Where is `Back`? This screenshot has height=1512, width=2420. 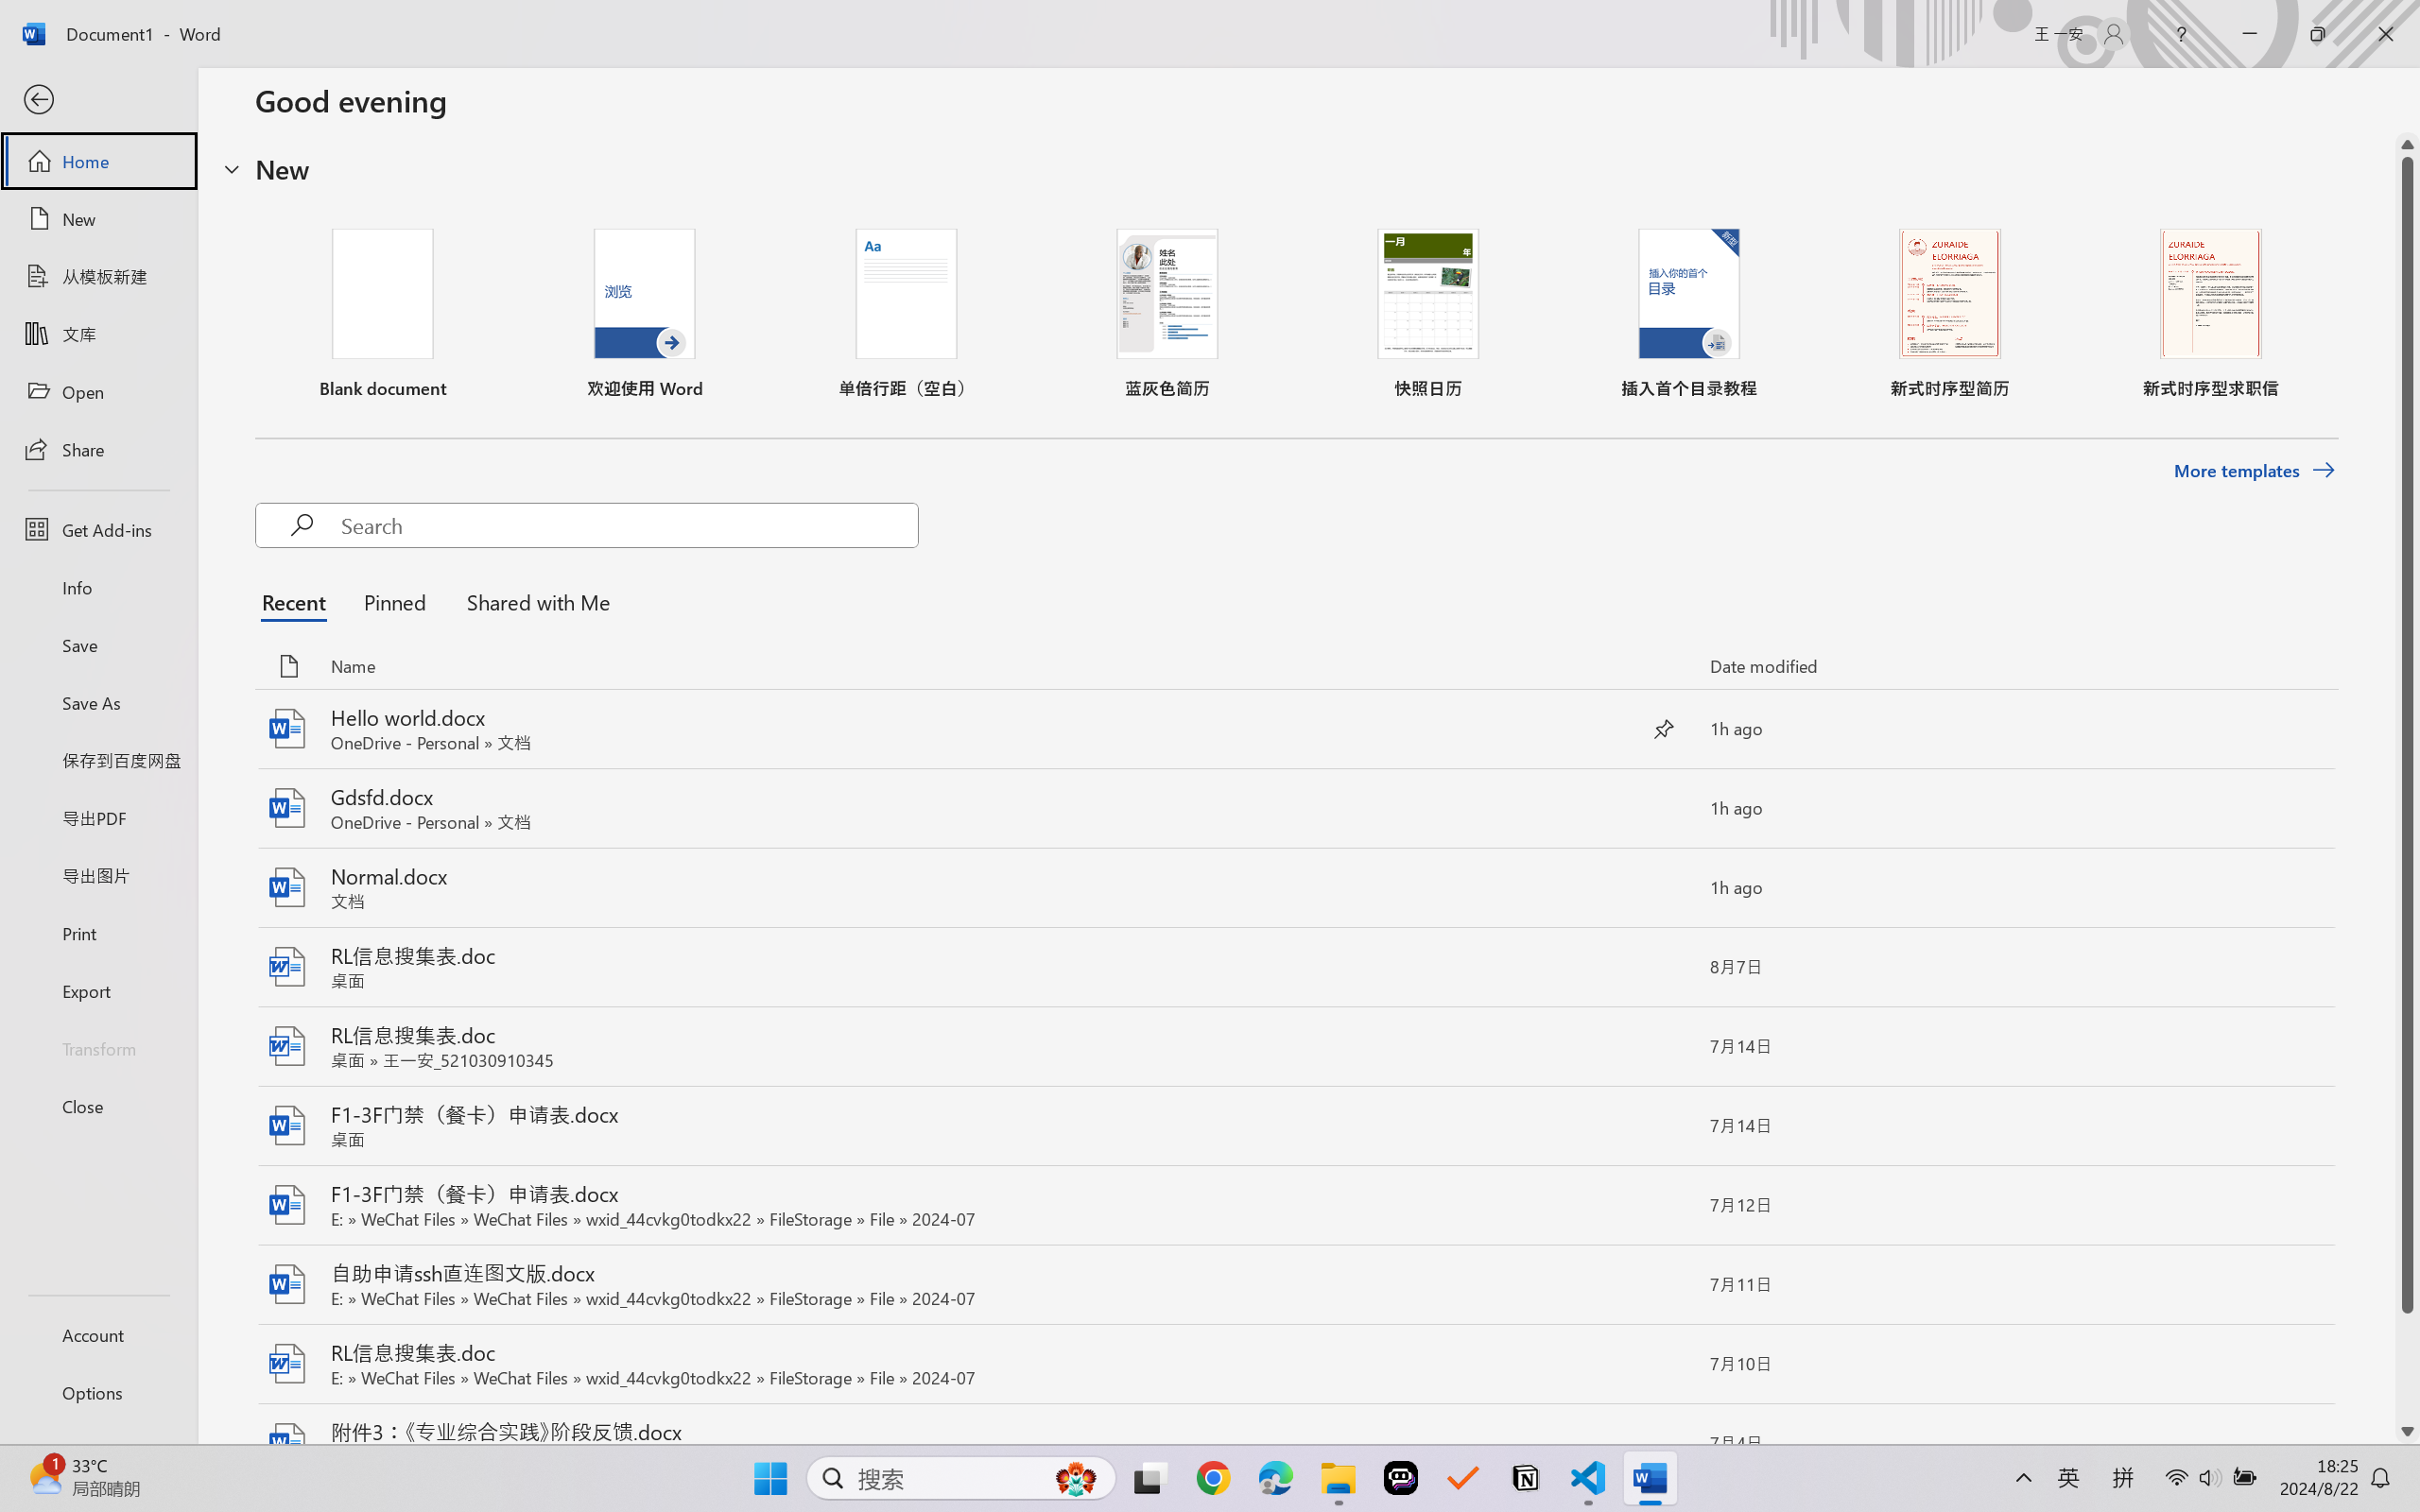
Back is located at coordinates (98, 100).